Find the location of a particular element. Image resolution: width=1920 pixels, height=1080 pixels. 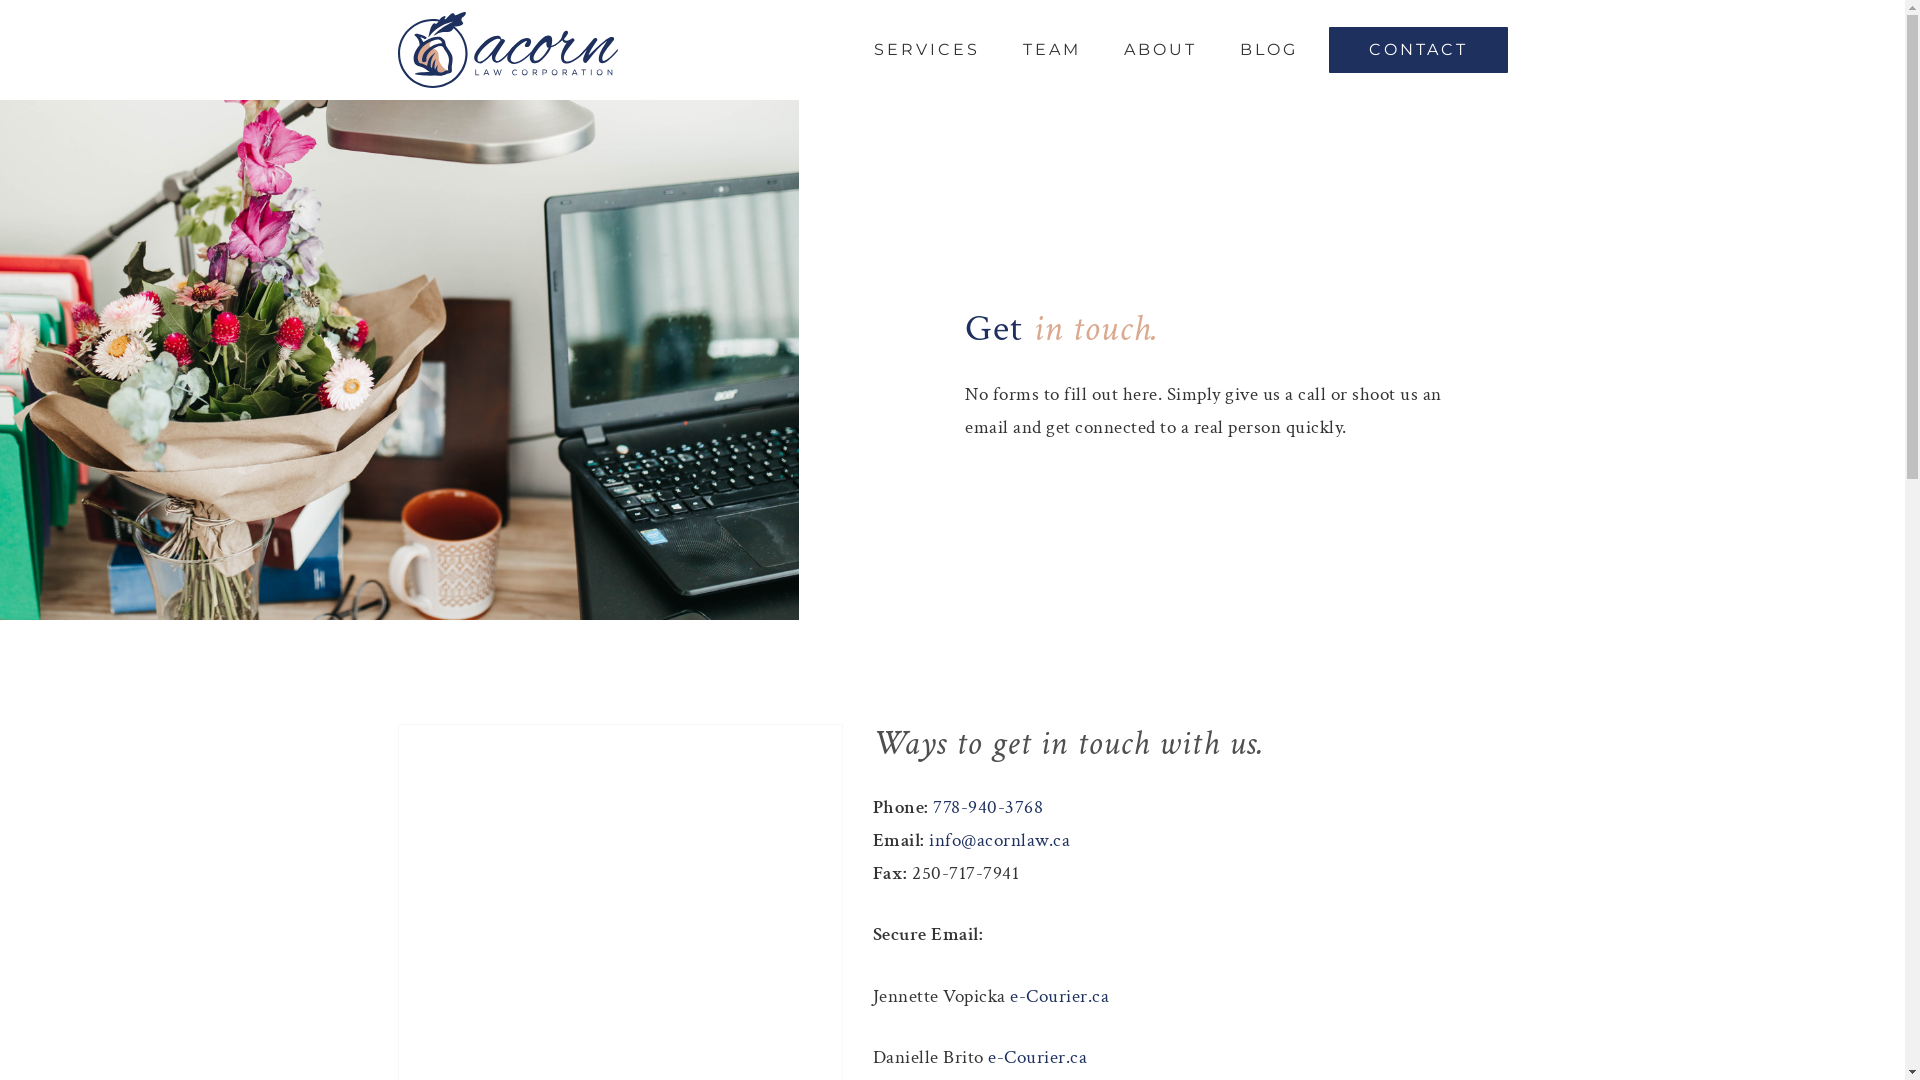

e-Courier.ca is located at coordinates (1037, 1058).